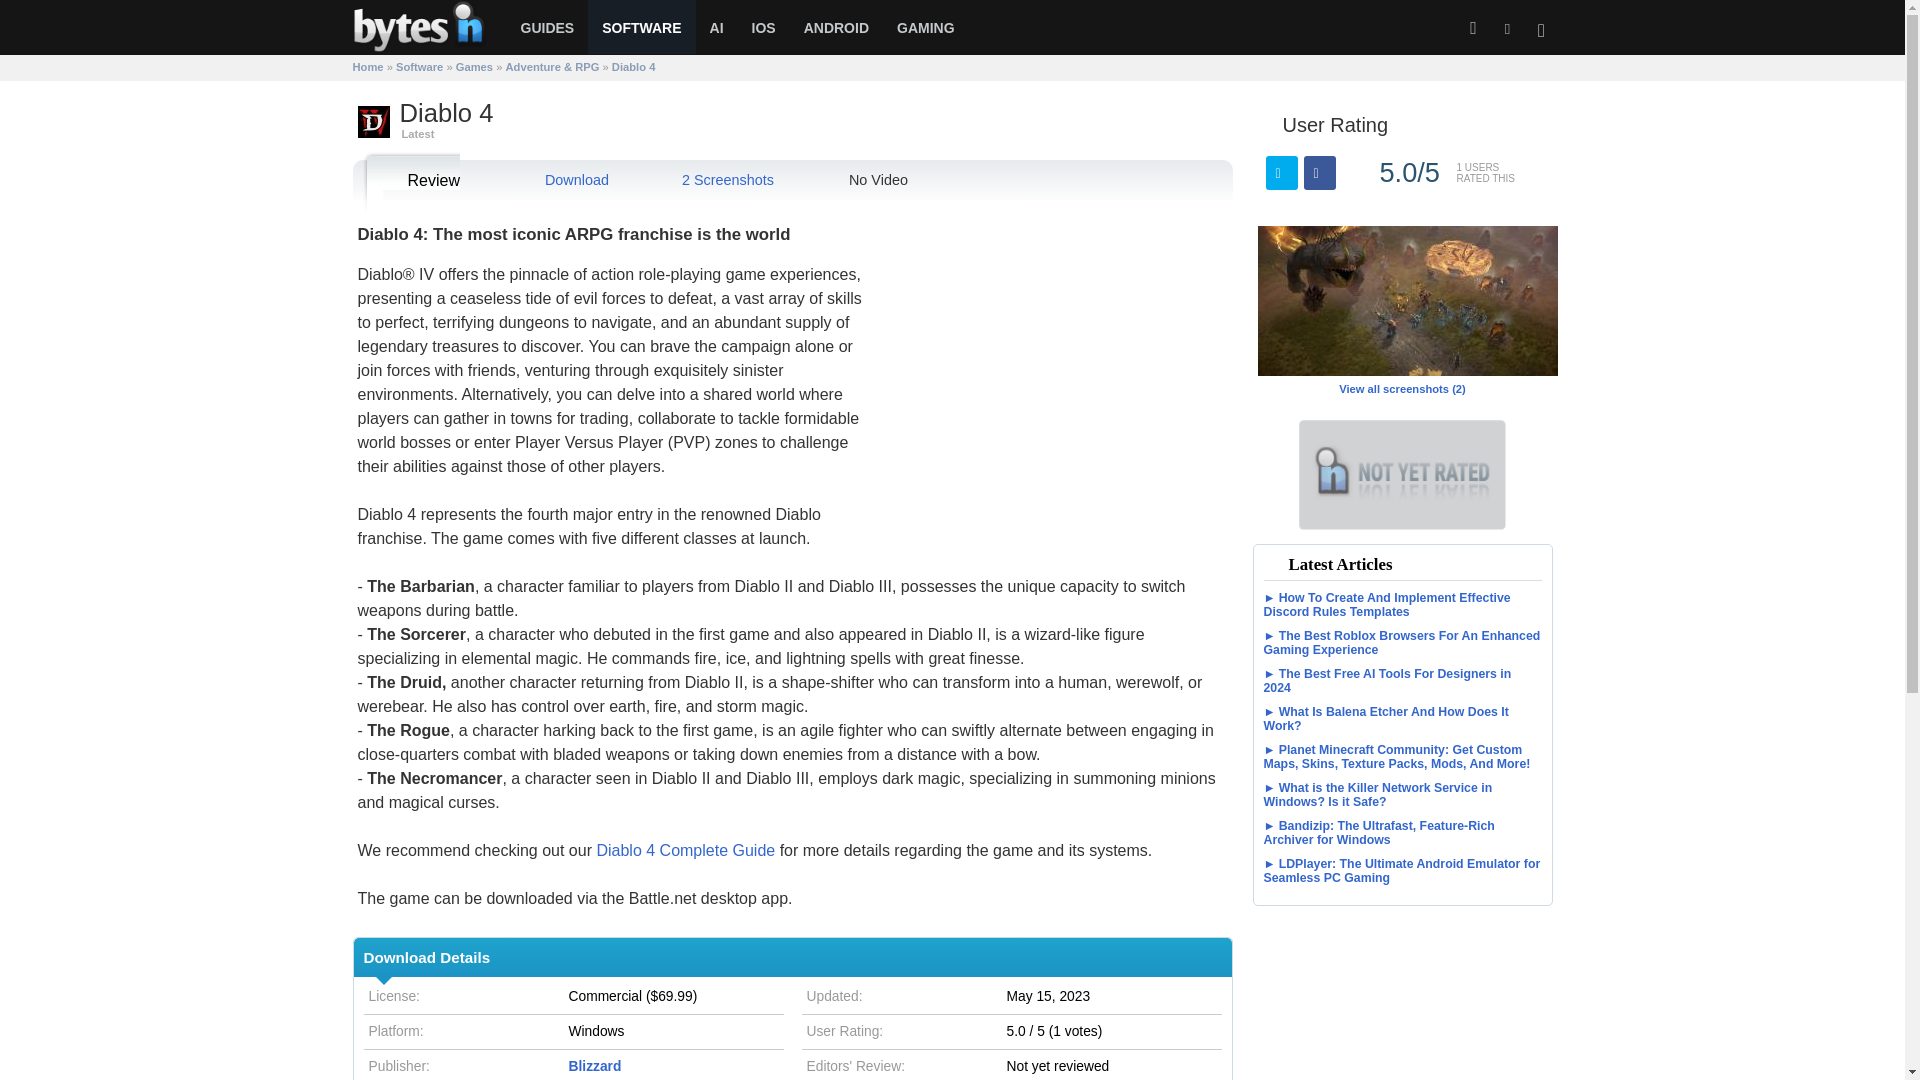 The image size is (1920, 1080). Describe the element at coordinates (594, 1066) in the screenshot. I see `Blizzard` at that location.